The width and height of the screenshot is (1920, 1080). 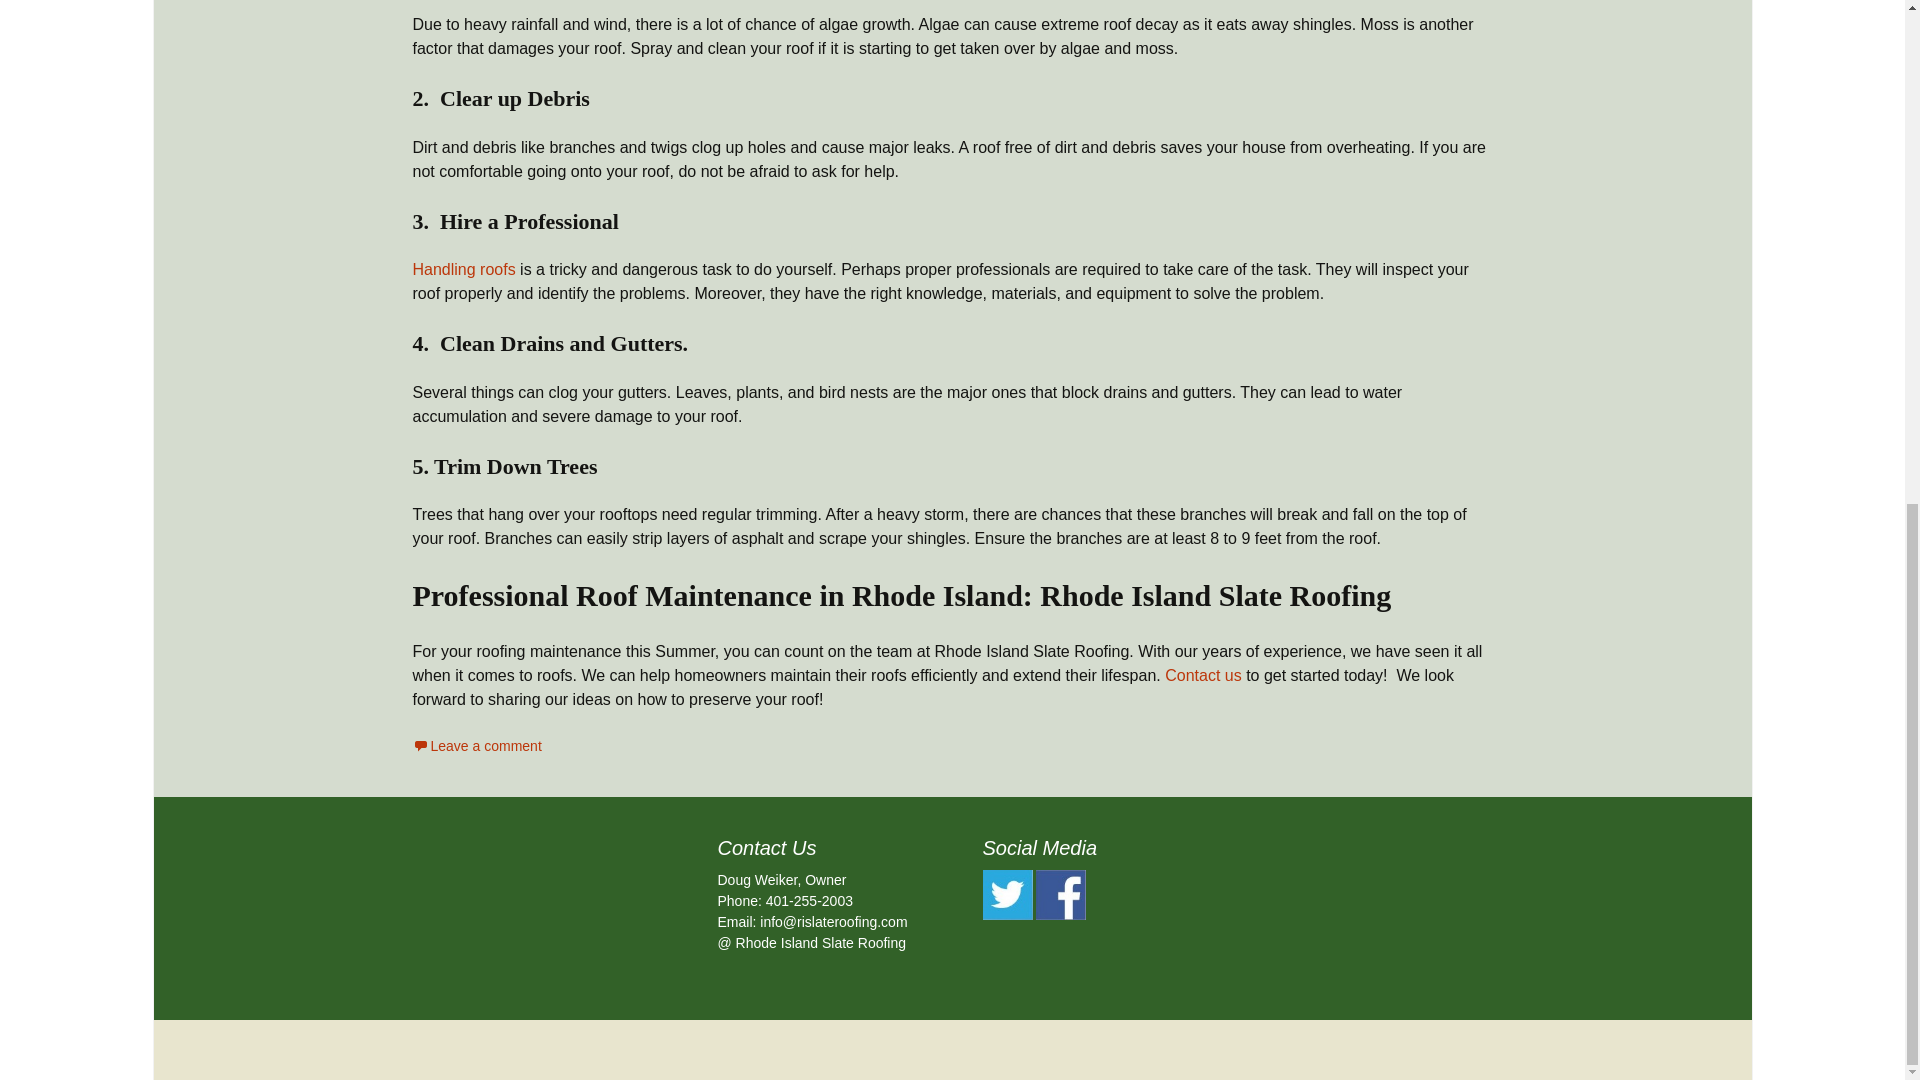 I want to click on Leave a comment, so click(x=476, y=745).